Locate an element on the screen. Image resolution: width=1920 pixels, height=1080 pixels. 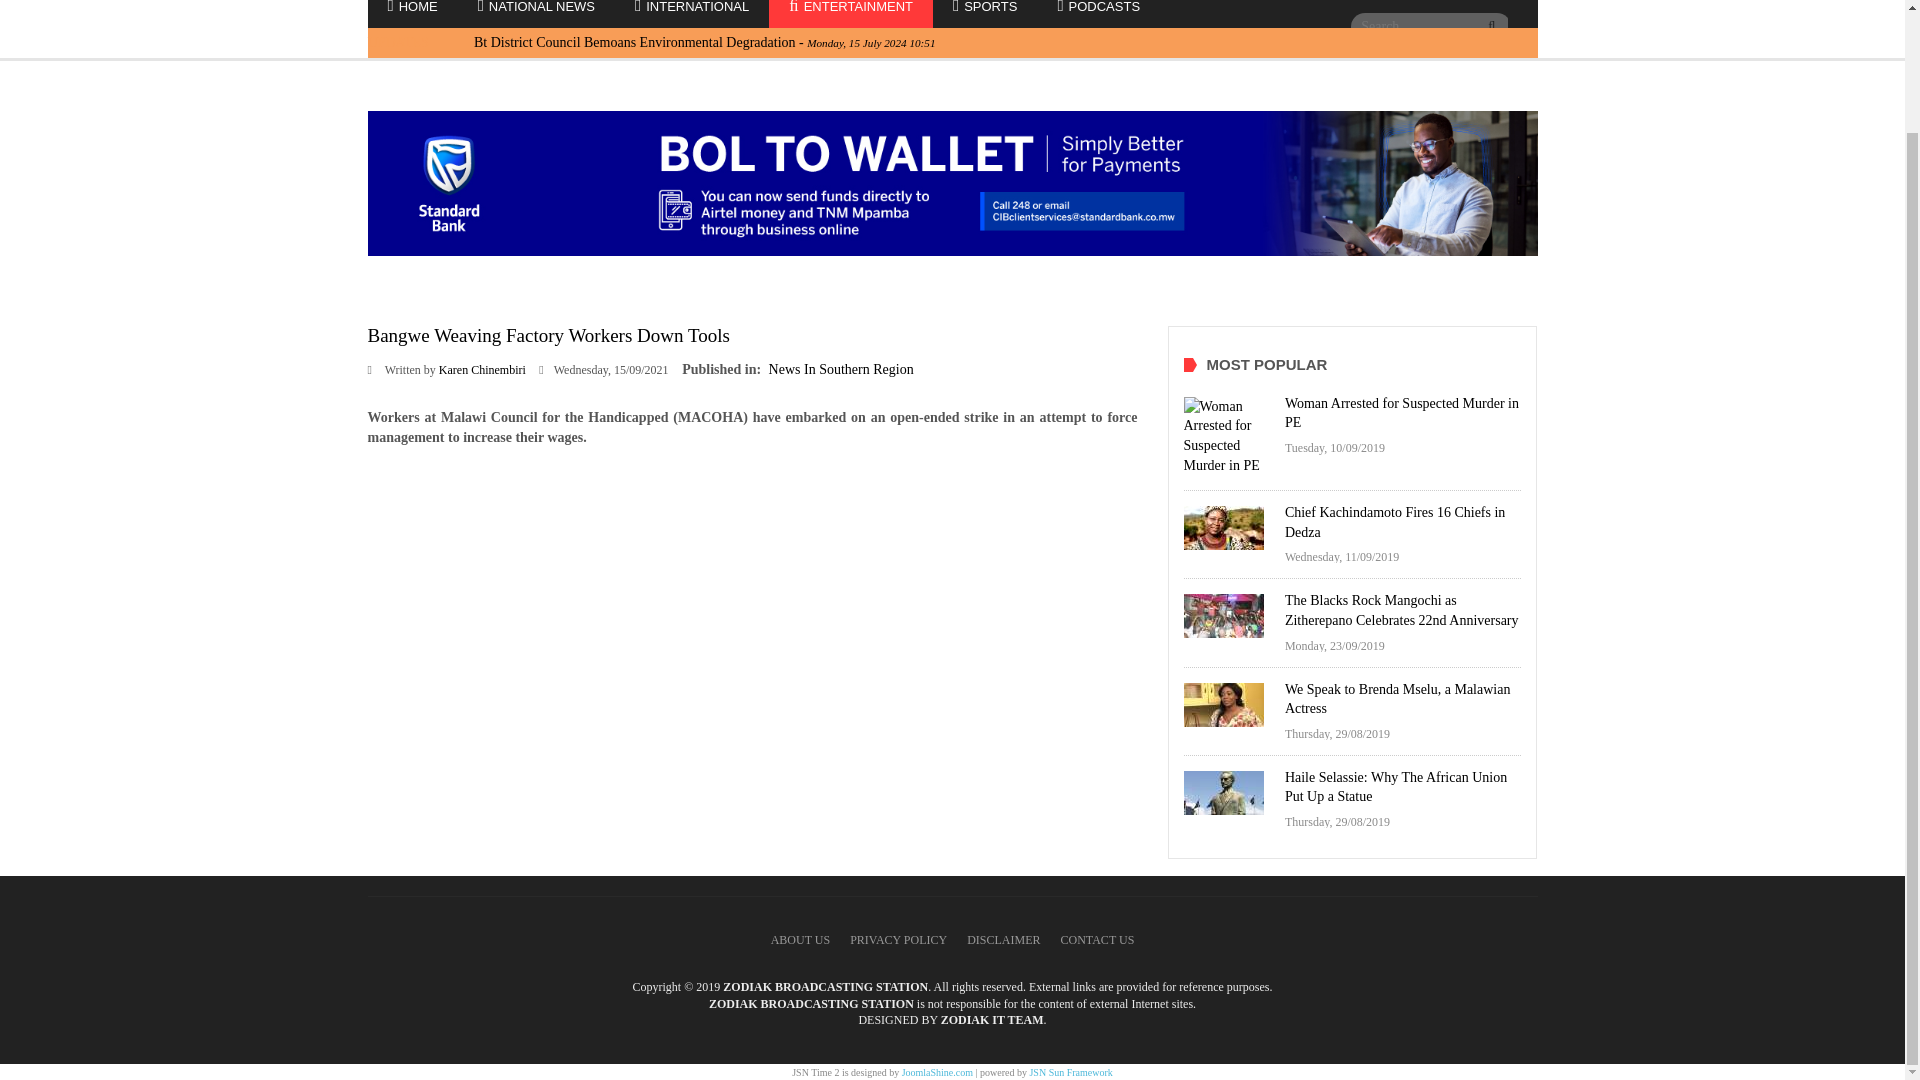
HOME is located at coordinates (413, 16).